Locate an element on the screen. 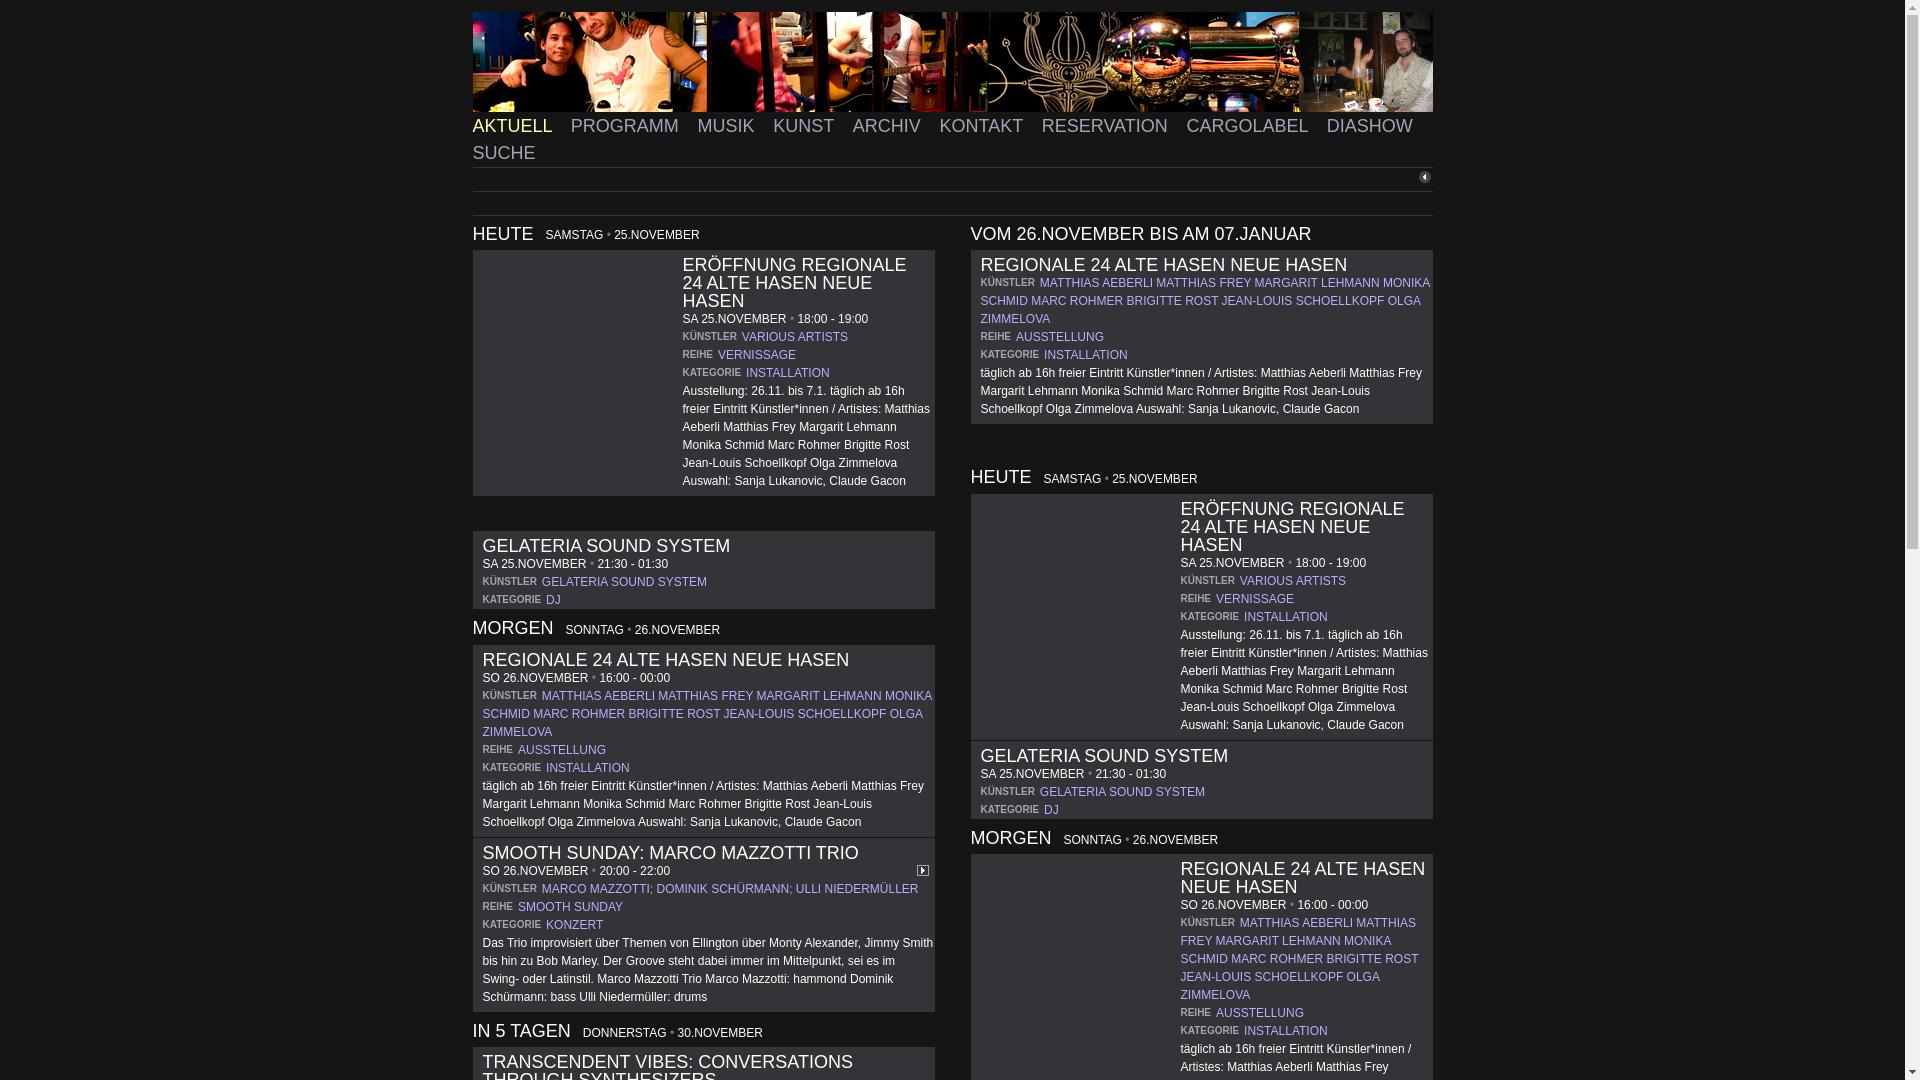 The width and height of the screenshot is (1920, 1080). CARGOLABEL is located at coordinates (1251, 126).